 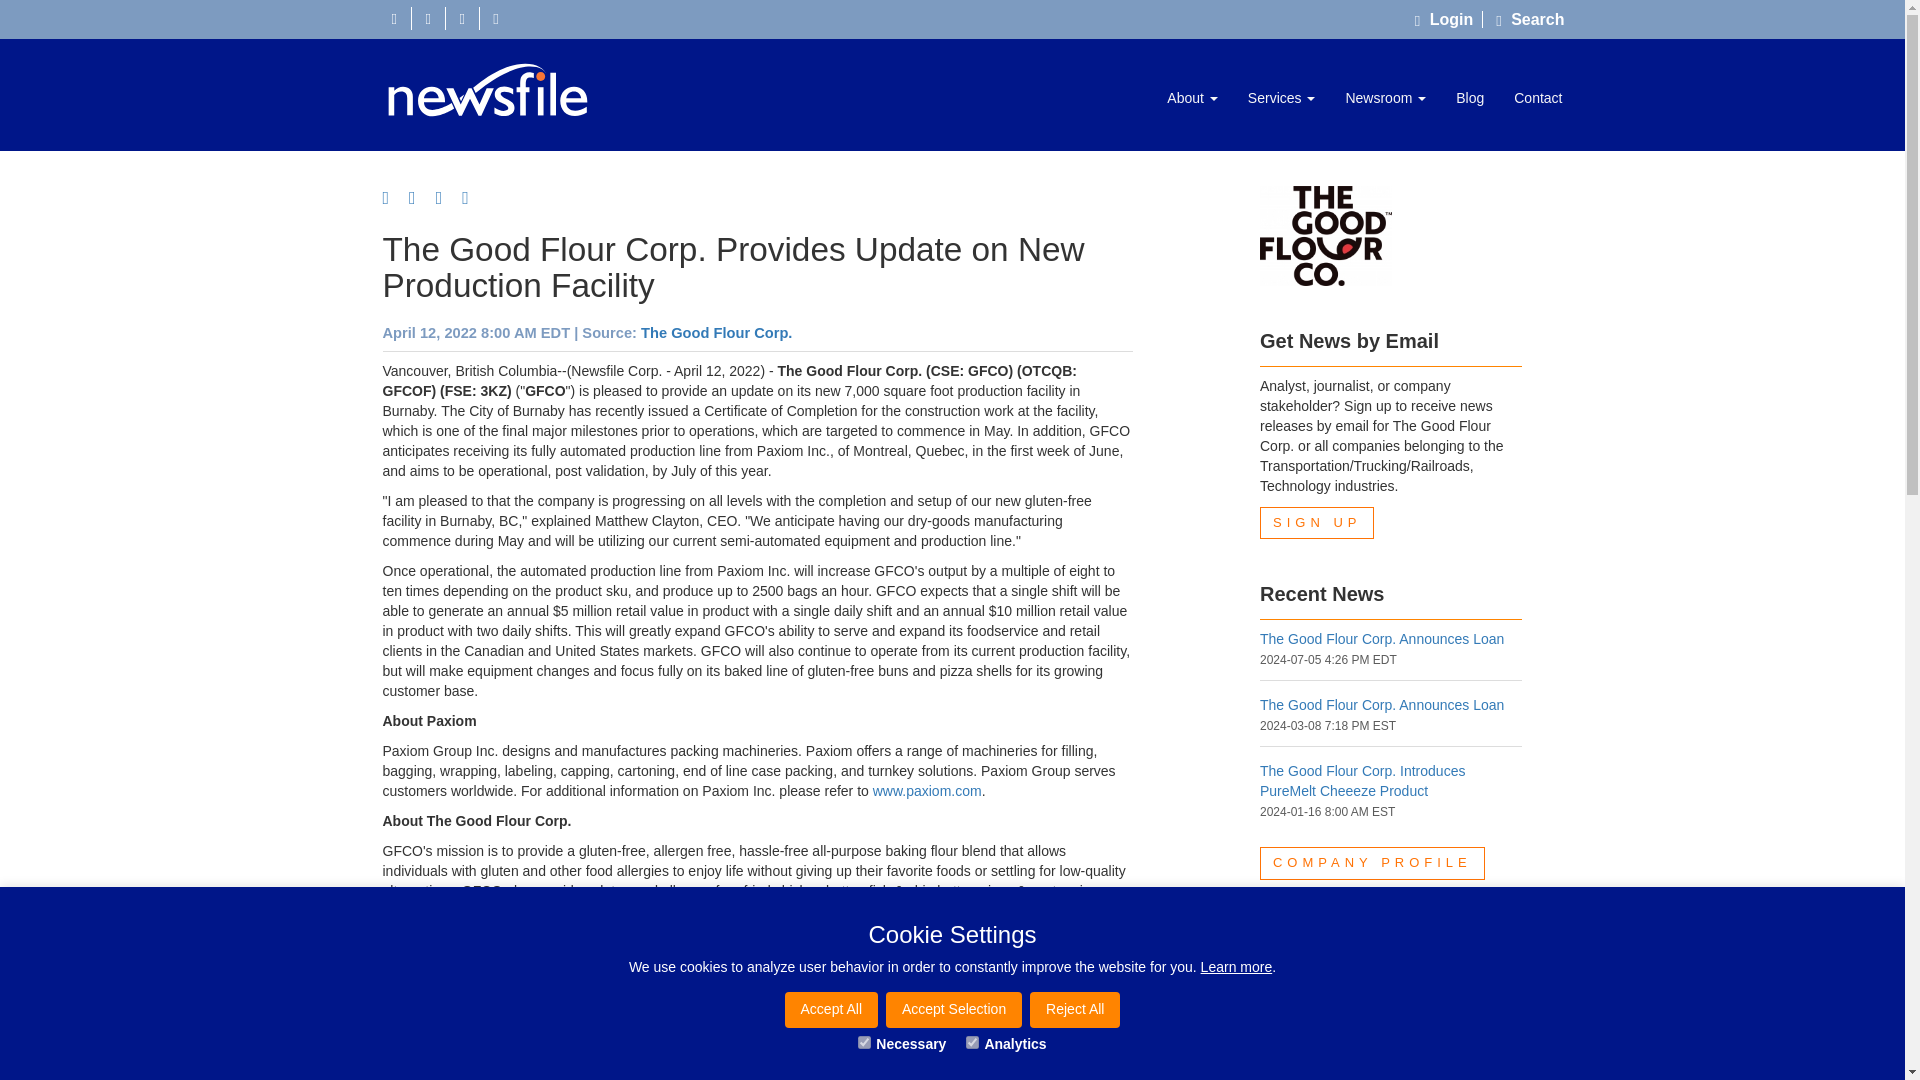 What do you see at coordinates (831, 1010) in the screenshot?
I see `Accept All` at bounding box center [831, 1010].